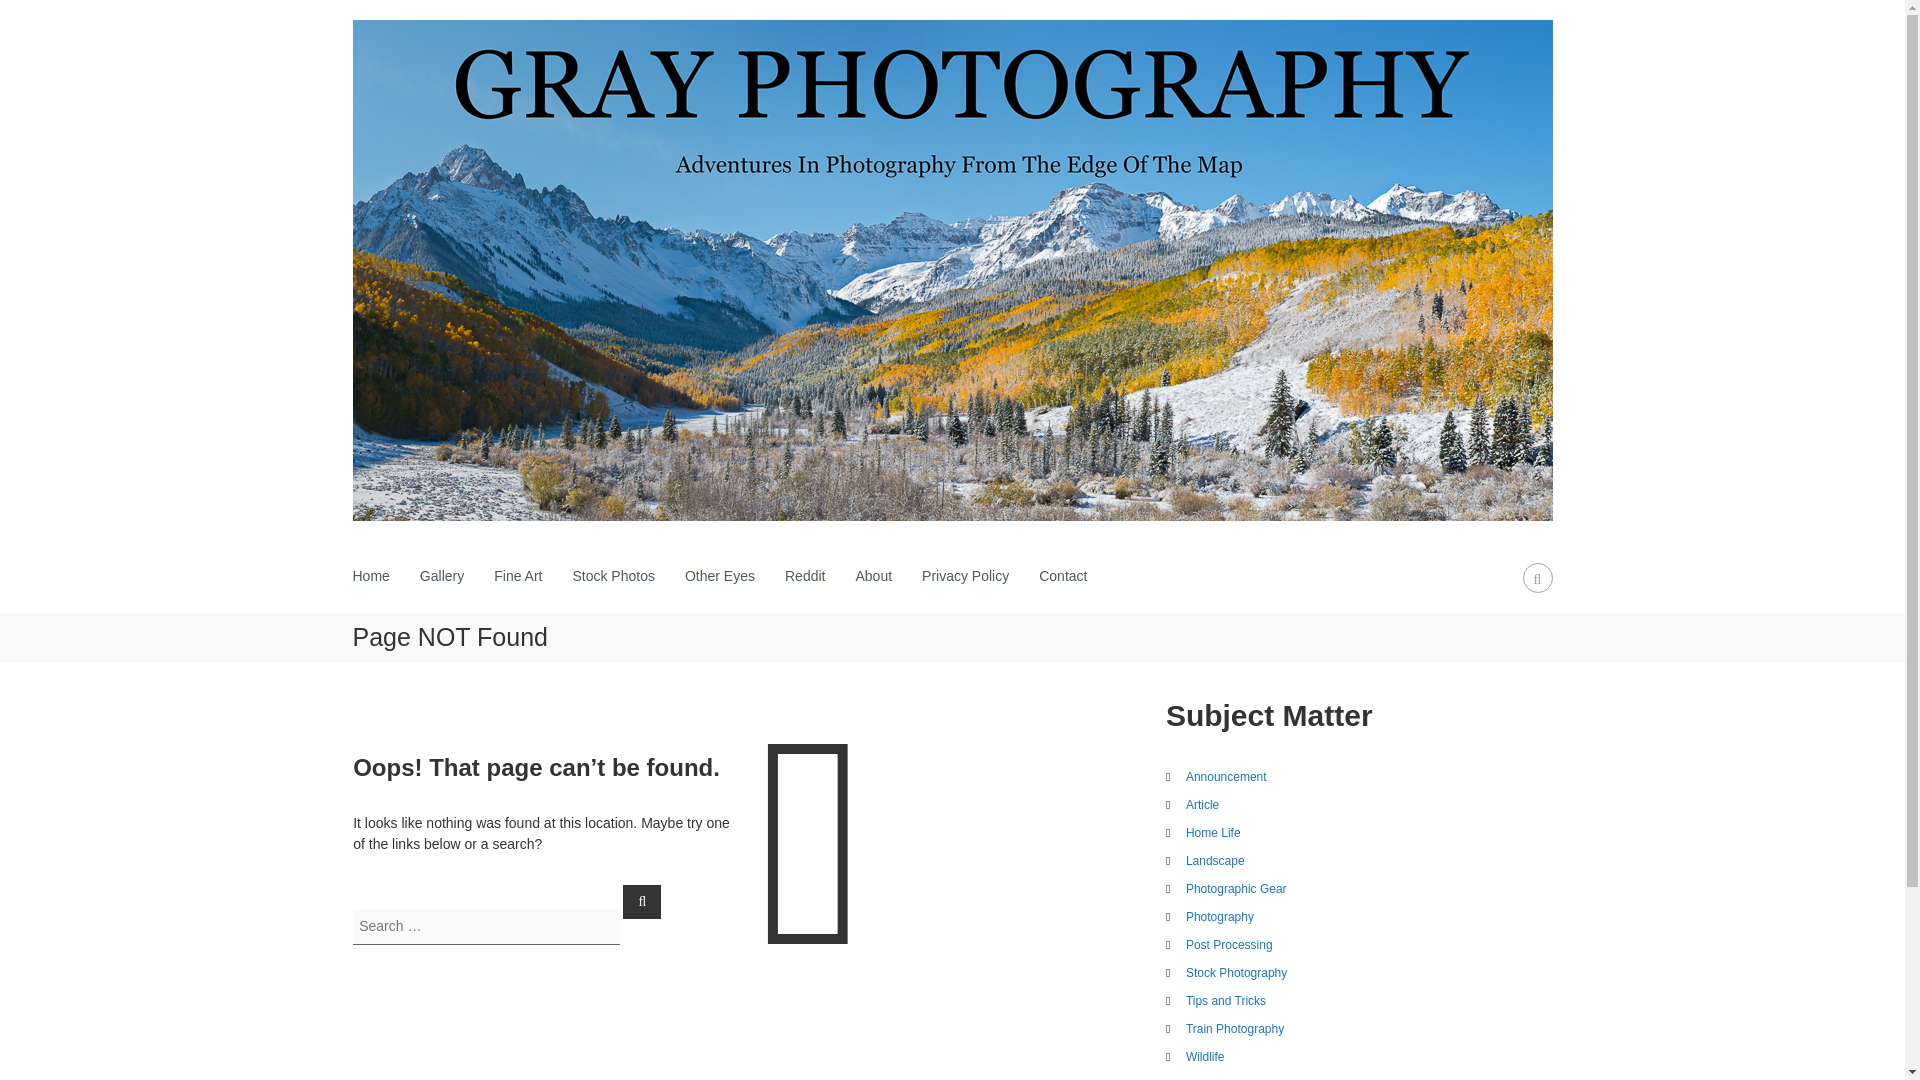  Describe the element at coordinates (873, 576) in the screenshot. I see `About` at that location.